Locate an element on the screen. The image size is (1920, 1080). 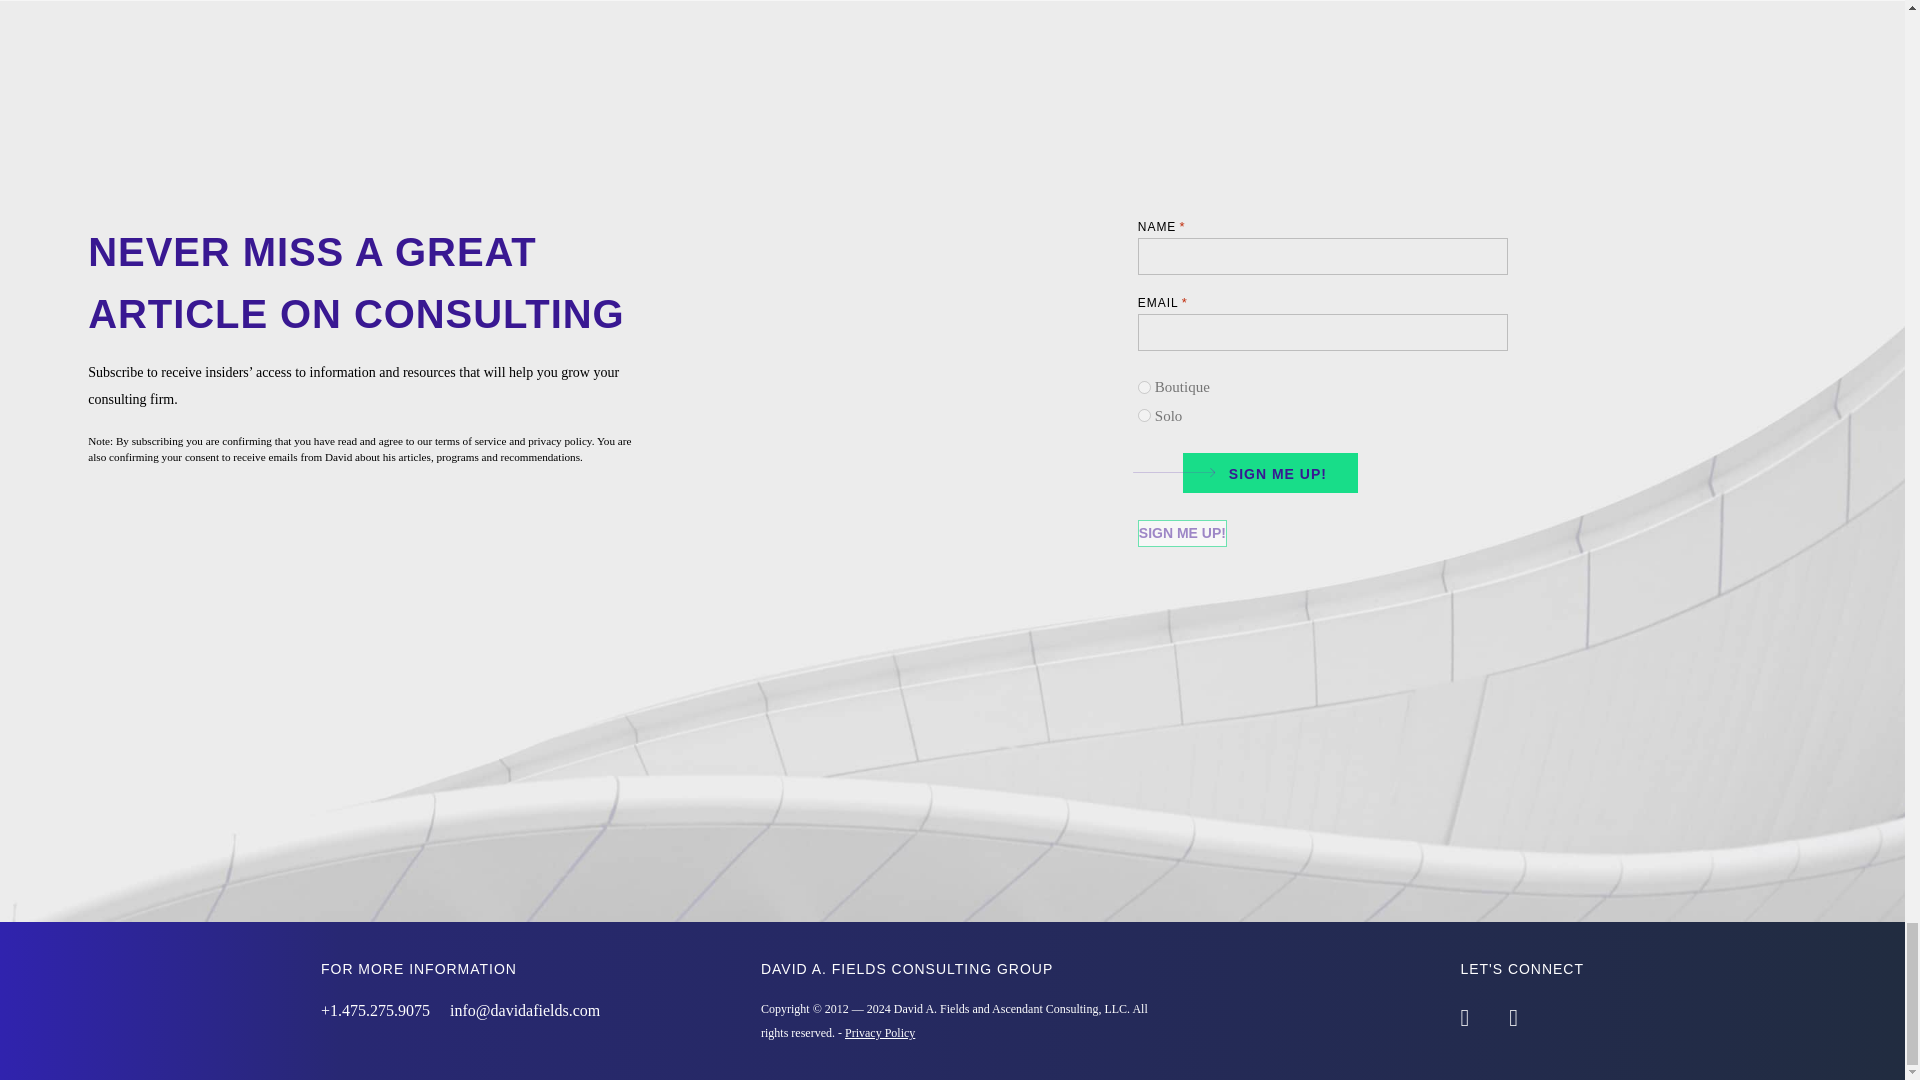
Privacy Policy is located at coordinates (880, 1033).